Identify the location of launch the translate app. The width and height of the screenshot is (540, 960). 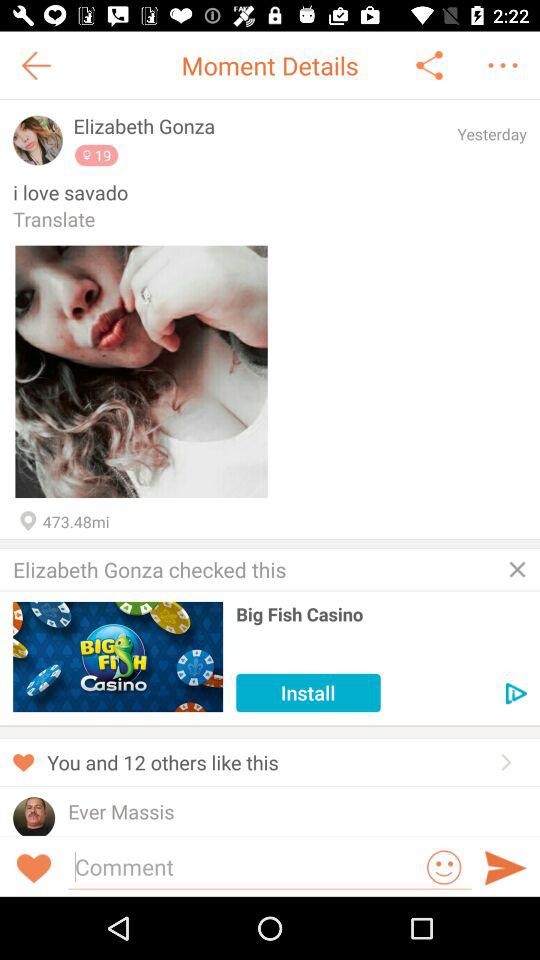
(270, 218).